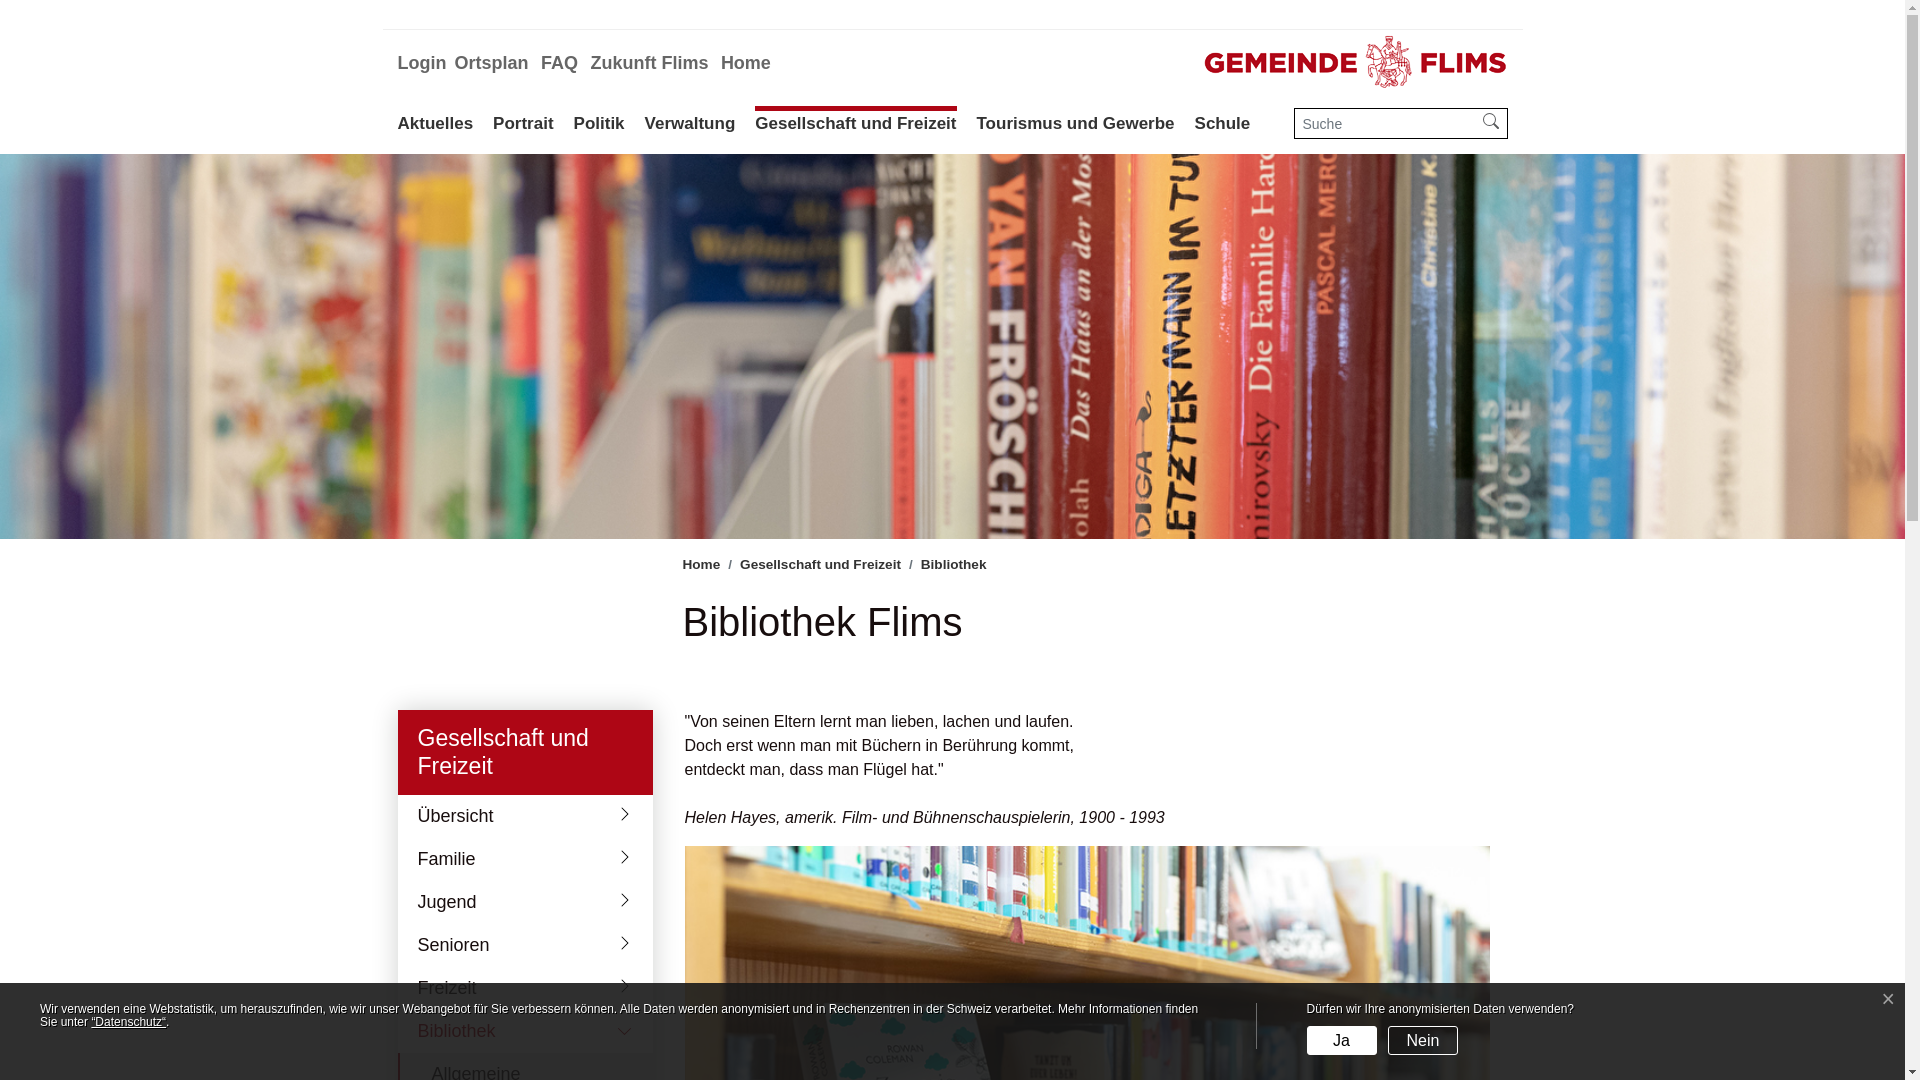 This screenshot has height=1080, width=1920. What do you see at coordinates (600, 122) in the screenshot?
I see `Politik` at bounding box center [600, 122].